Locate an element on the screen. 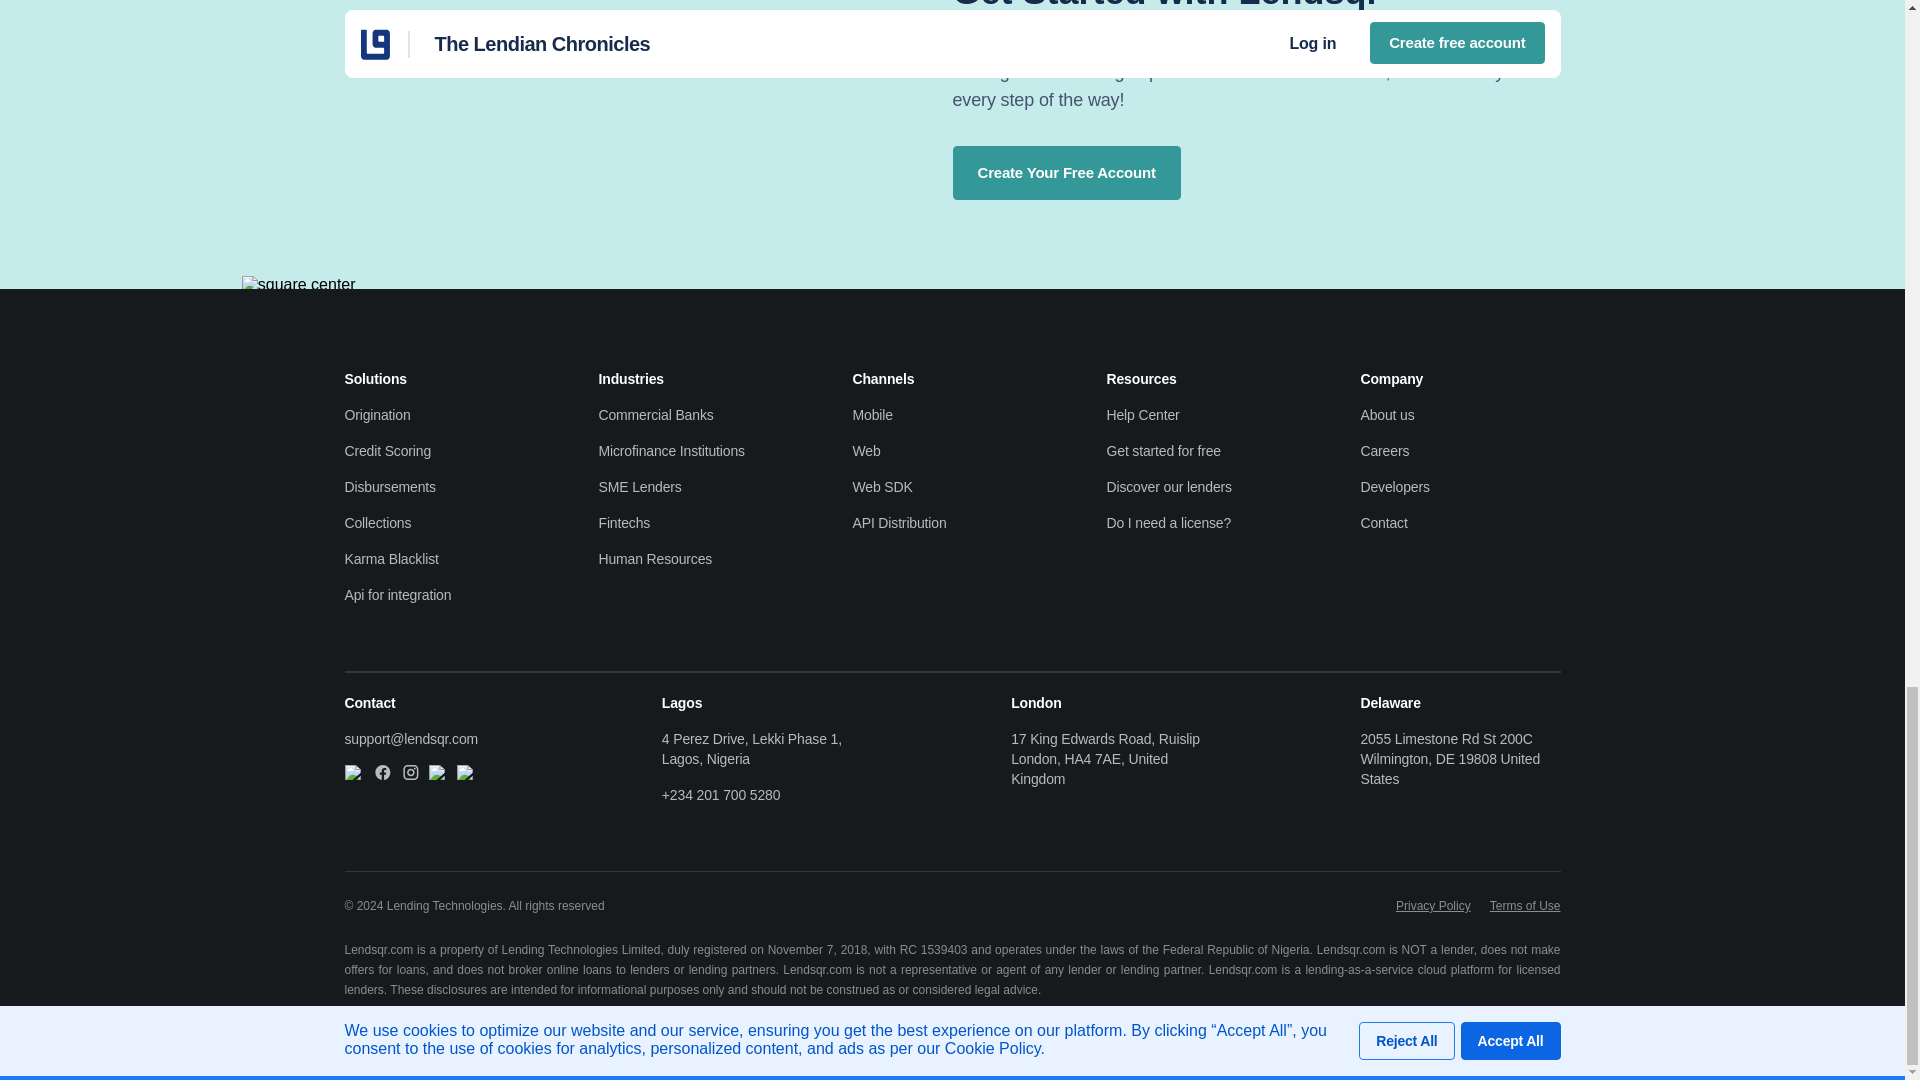 This screenshot has height=1080, width=1920. Credit Scoring is located at coordinates (443, 450).